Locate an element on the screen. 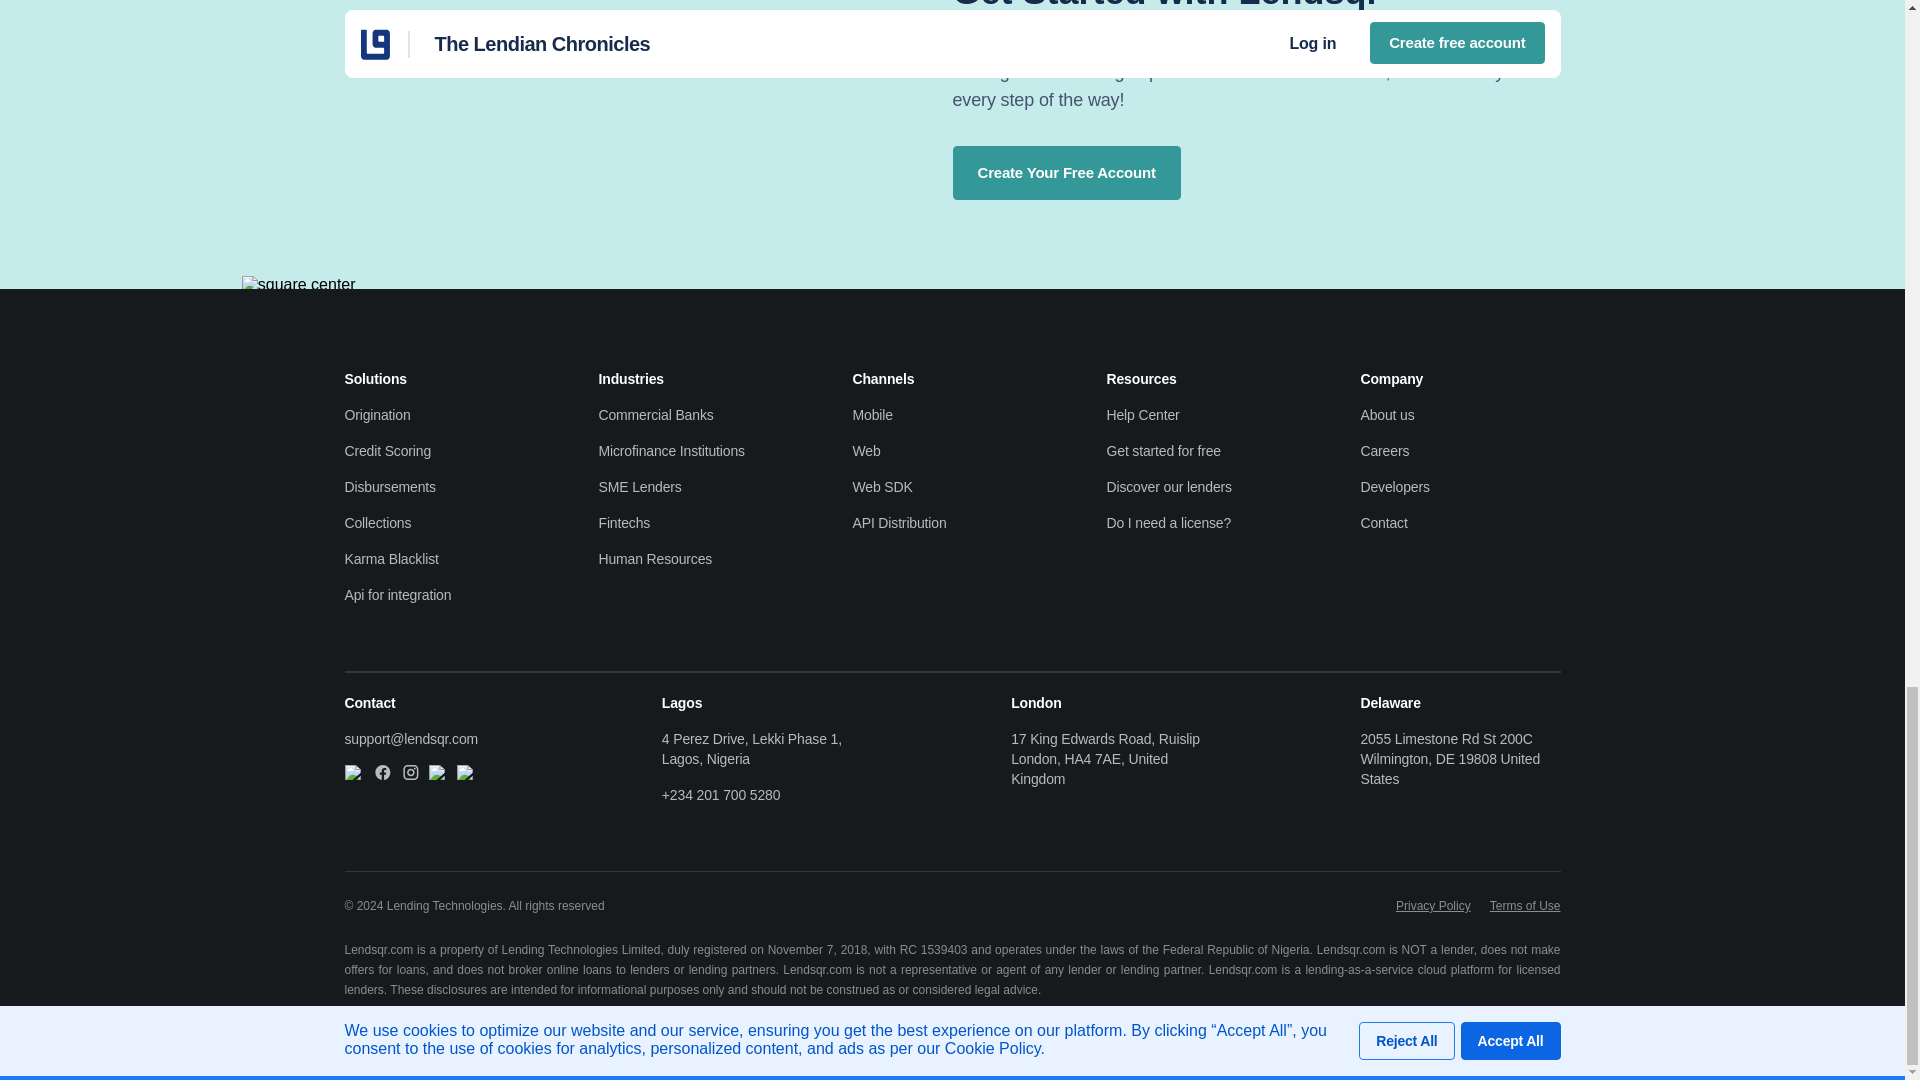 This screenshot has height=1080, width=1920. Credit Scoring is located at coordinates (443, 450).